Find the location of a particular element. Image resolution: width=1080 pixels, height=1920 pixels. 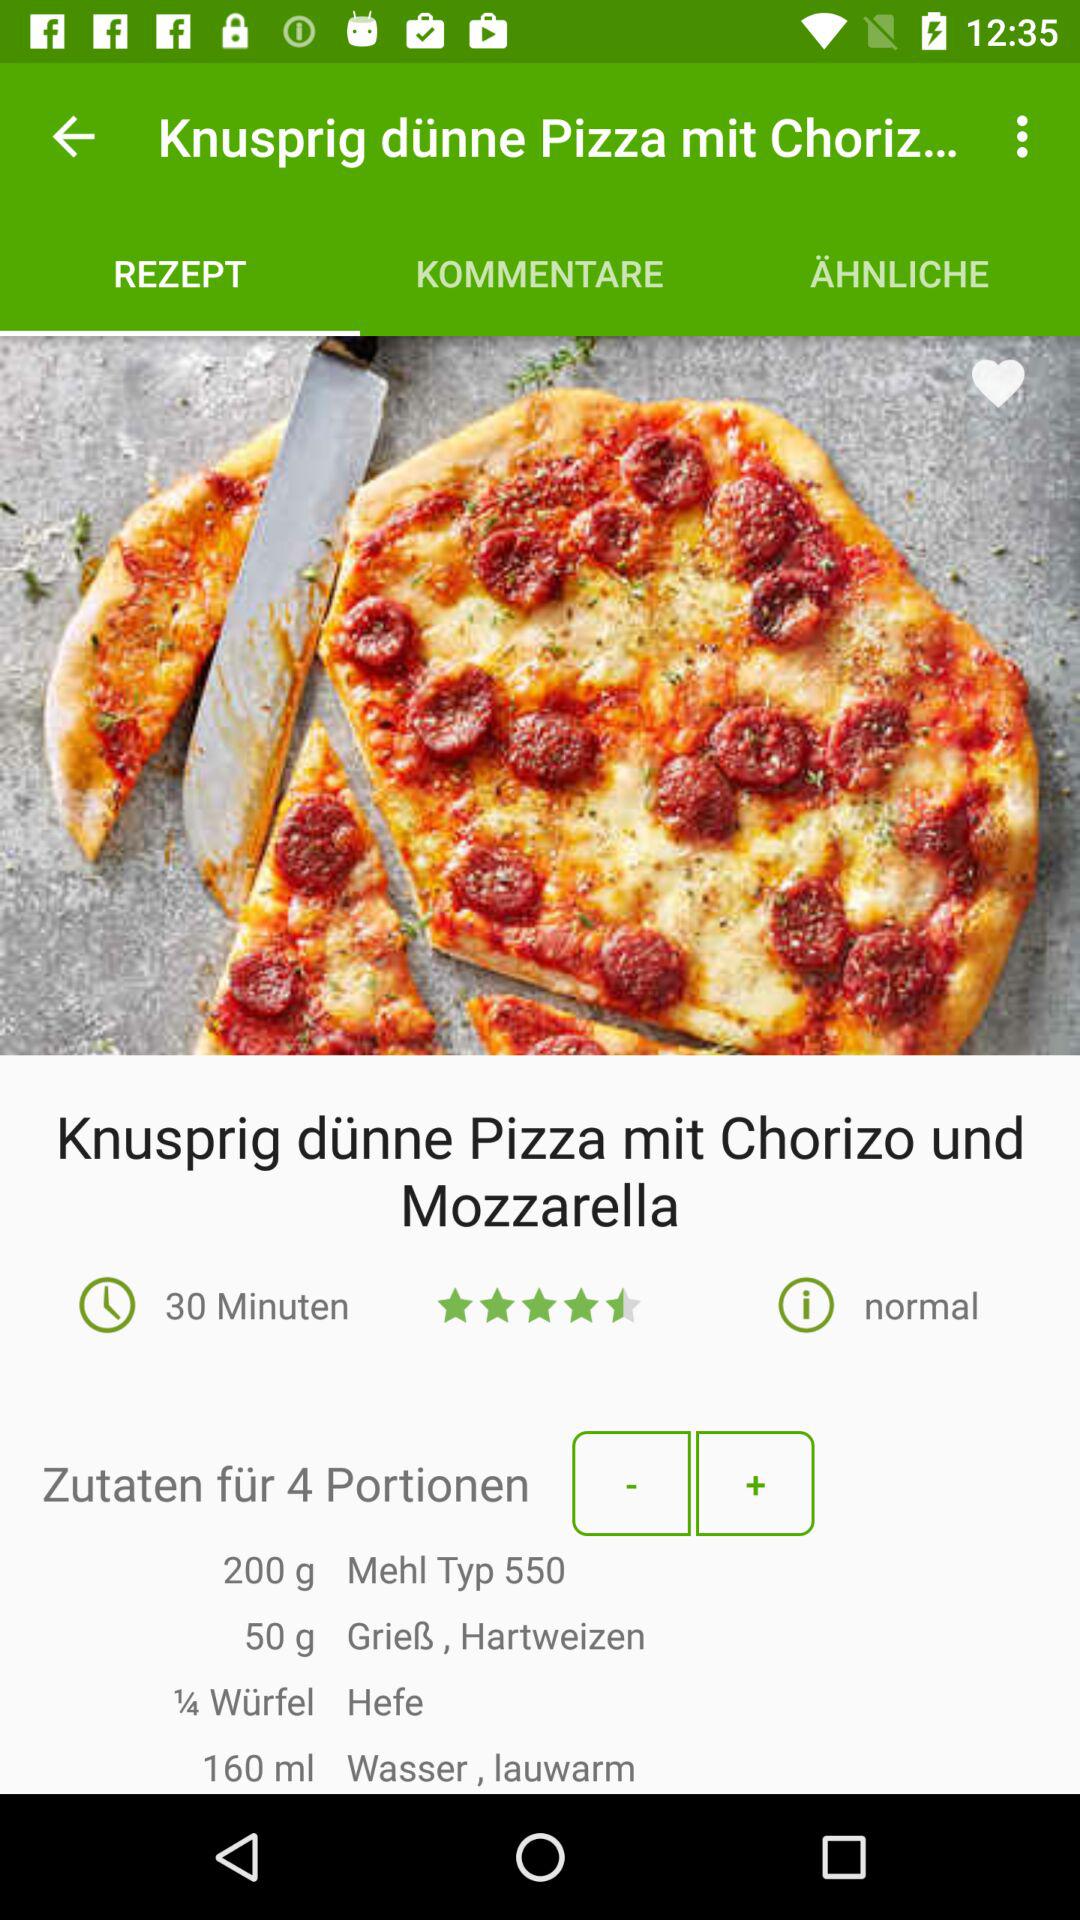

launch + icon is located at coordinates (755, 1484).